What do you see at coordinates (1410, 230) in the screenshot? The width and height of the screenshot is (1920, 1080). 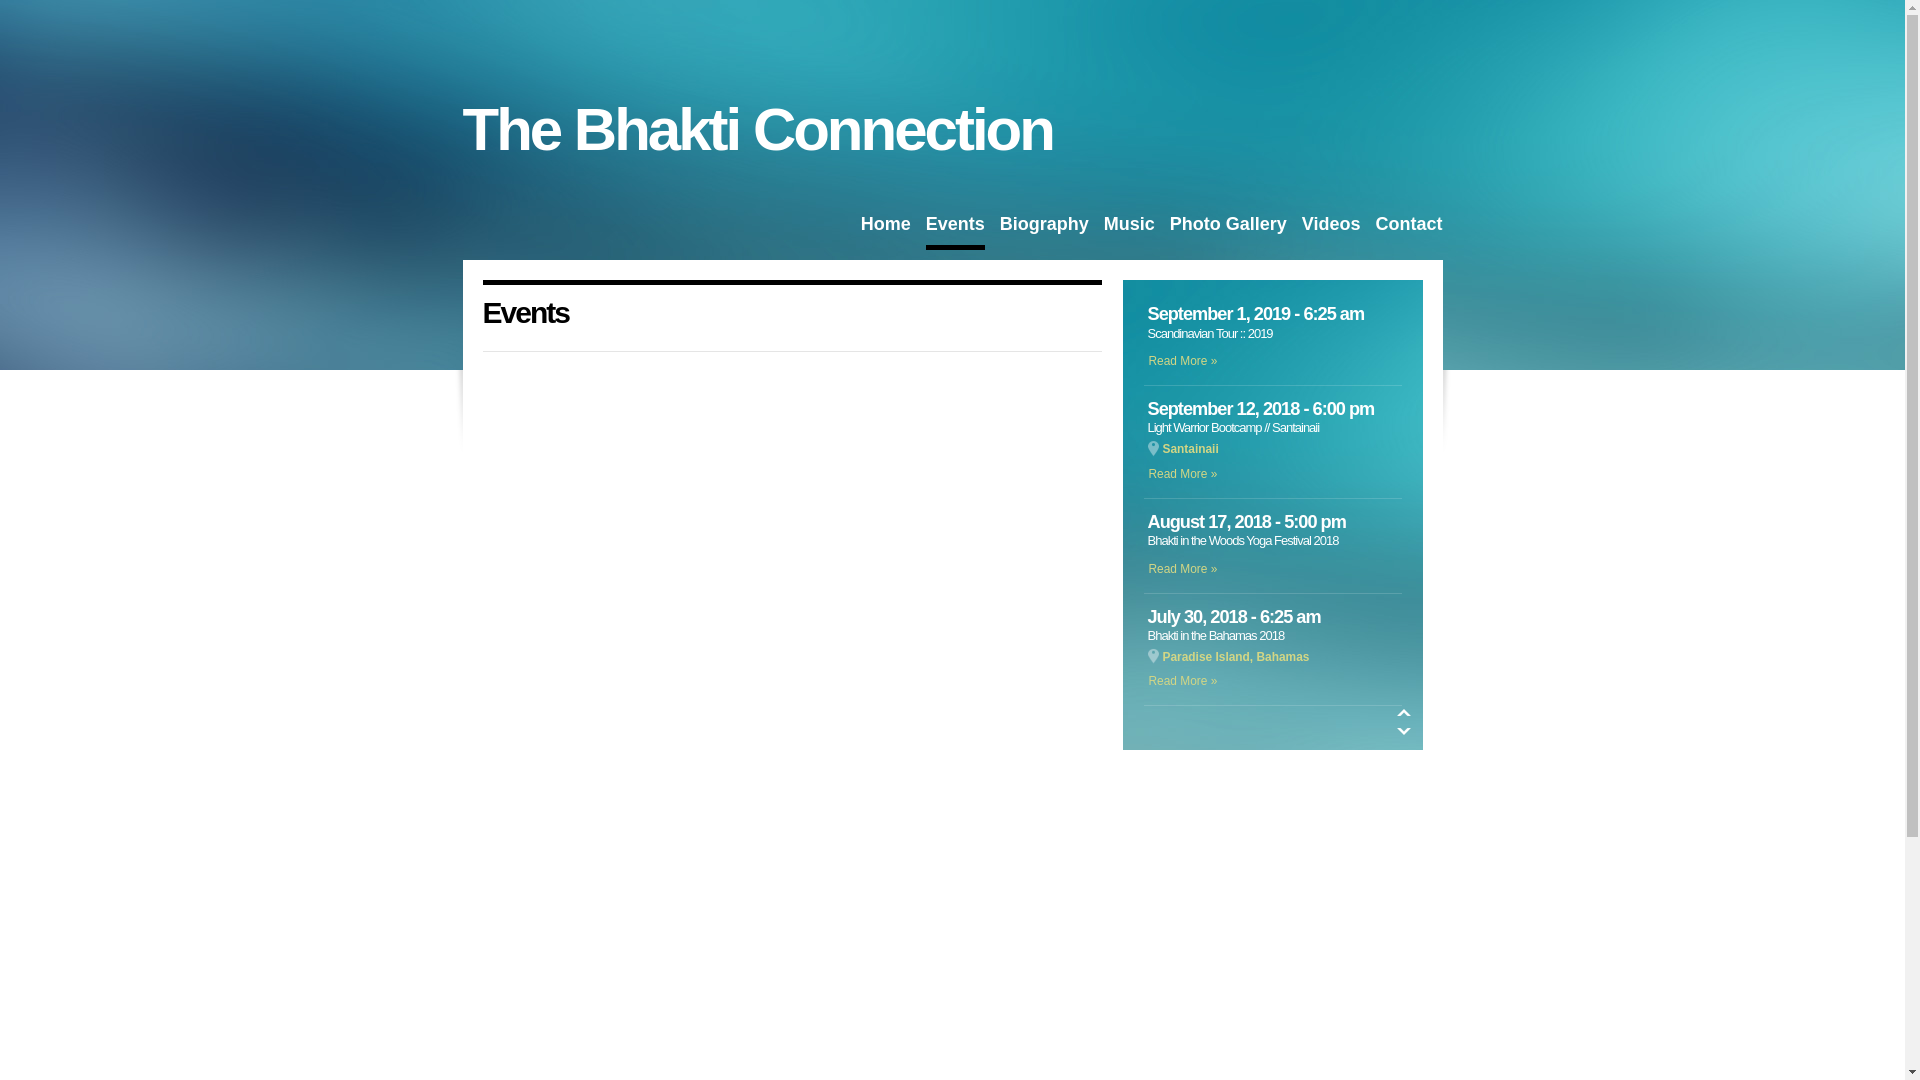 I see `Contact` at bounding box center [1410, 230].